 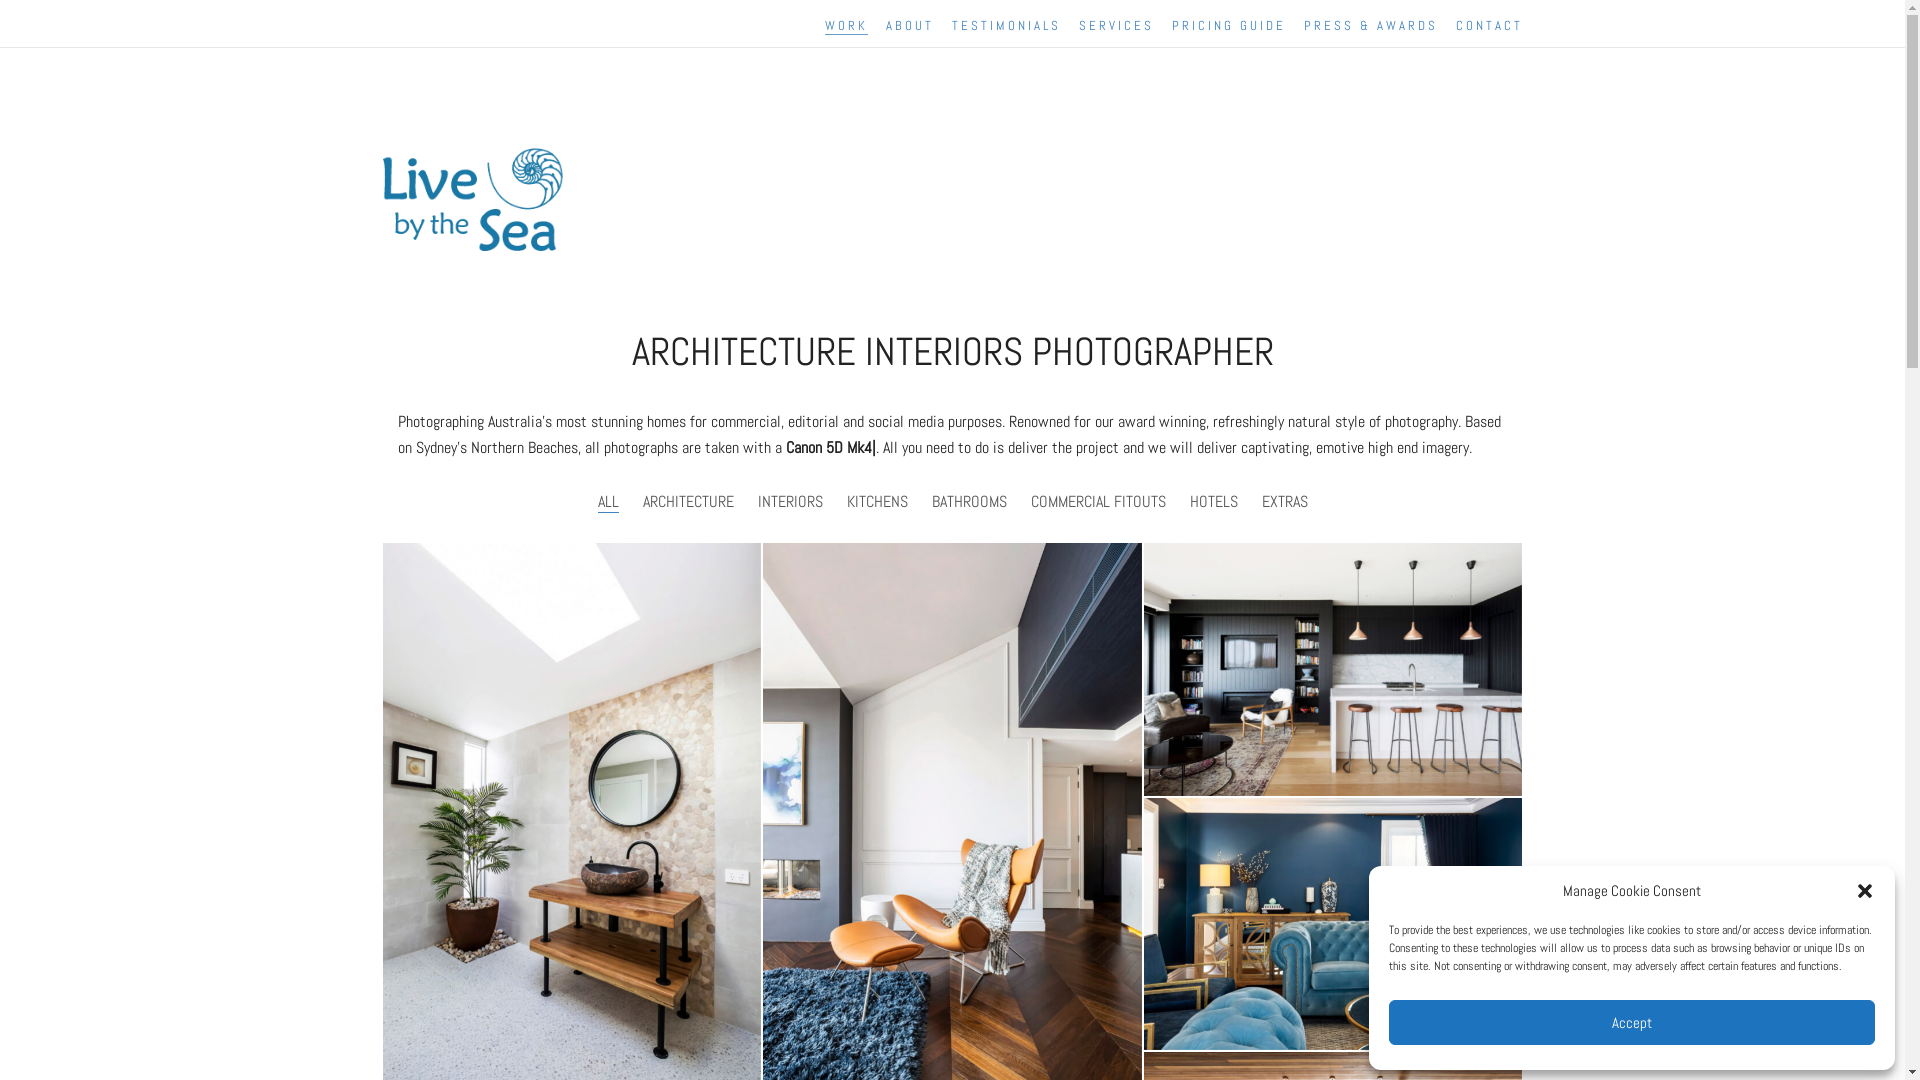 What do you see at coordinates (608, 502) in the screenshot?
I see `ALL` at bounding box center [608, 502].